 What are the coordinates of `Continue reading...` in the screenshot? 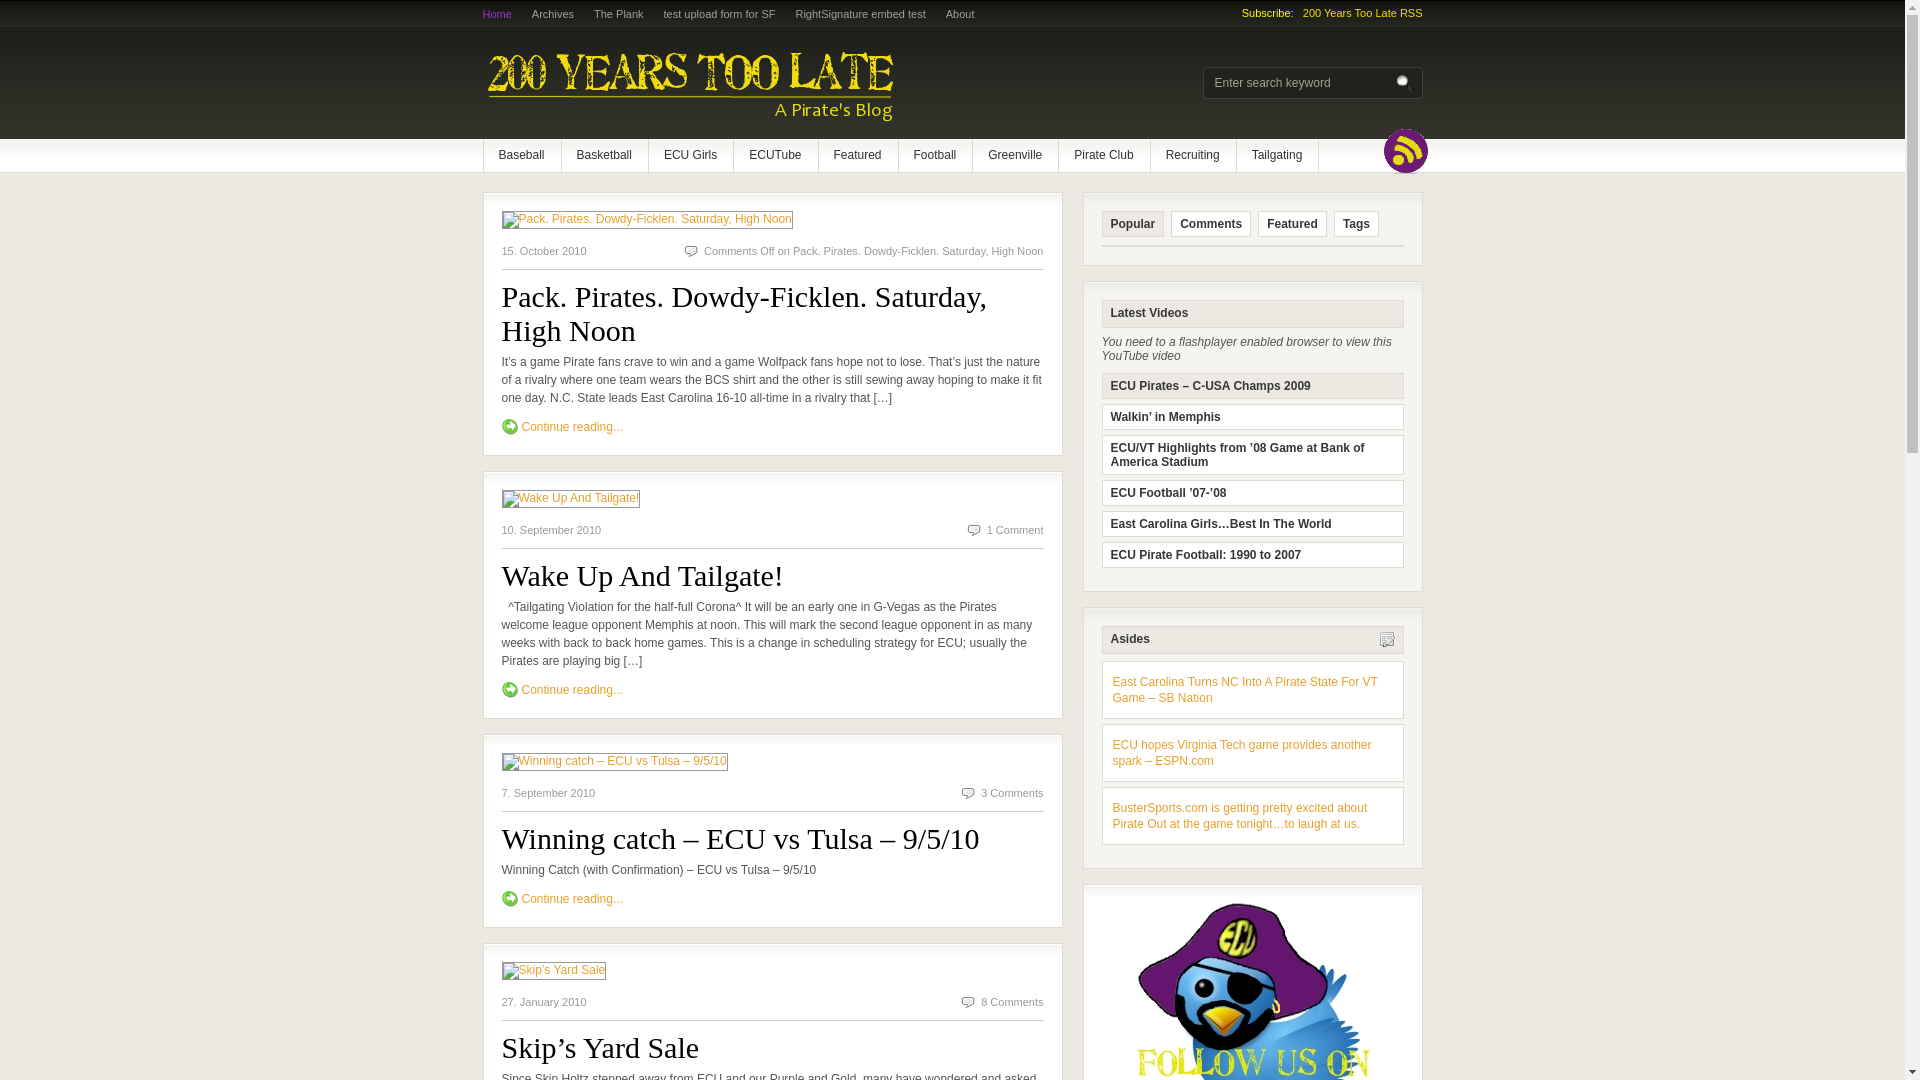 It's located at (572, 690).